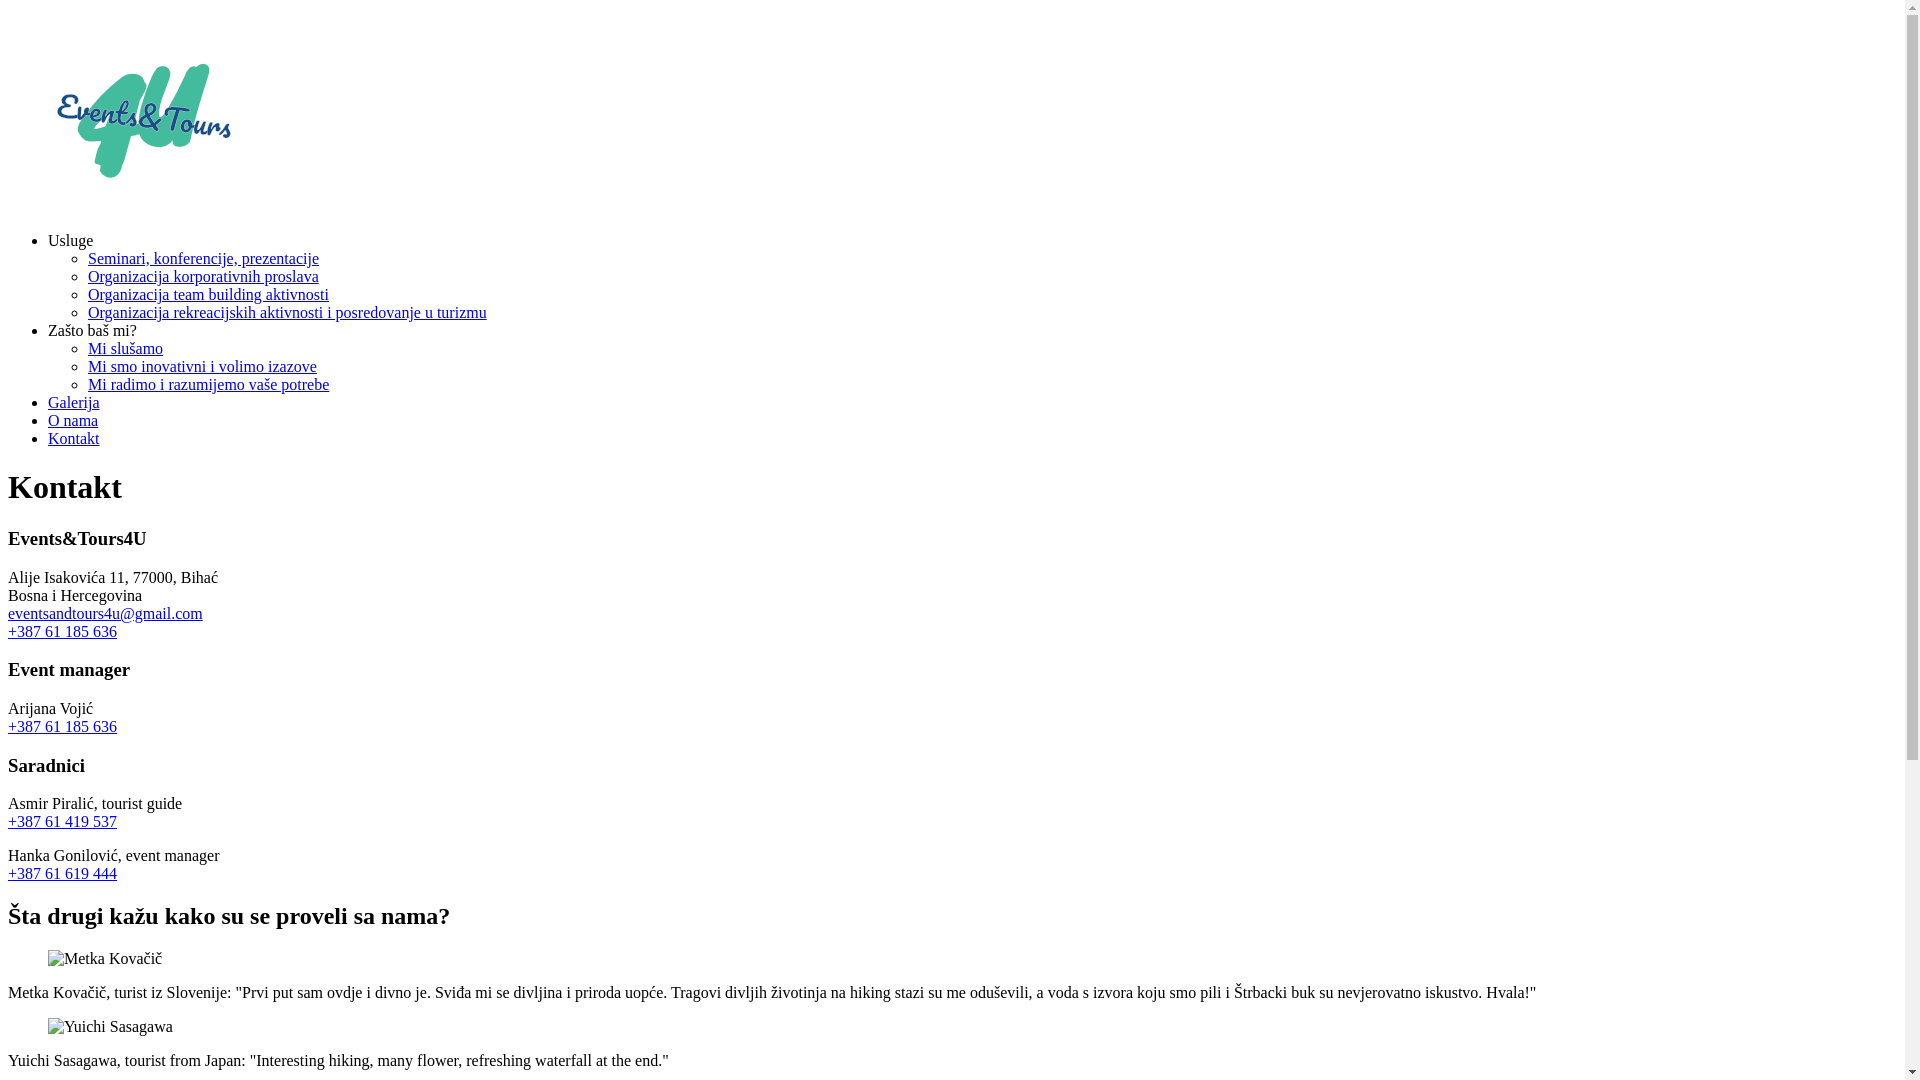 The height and width of the screenshot is (1080, 1920). Describe the element at coordinates (208, 294) in the screenshot. I see `Organizacija team building aktivnosti` at that location.